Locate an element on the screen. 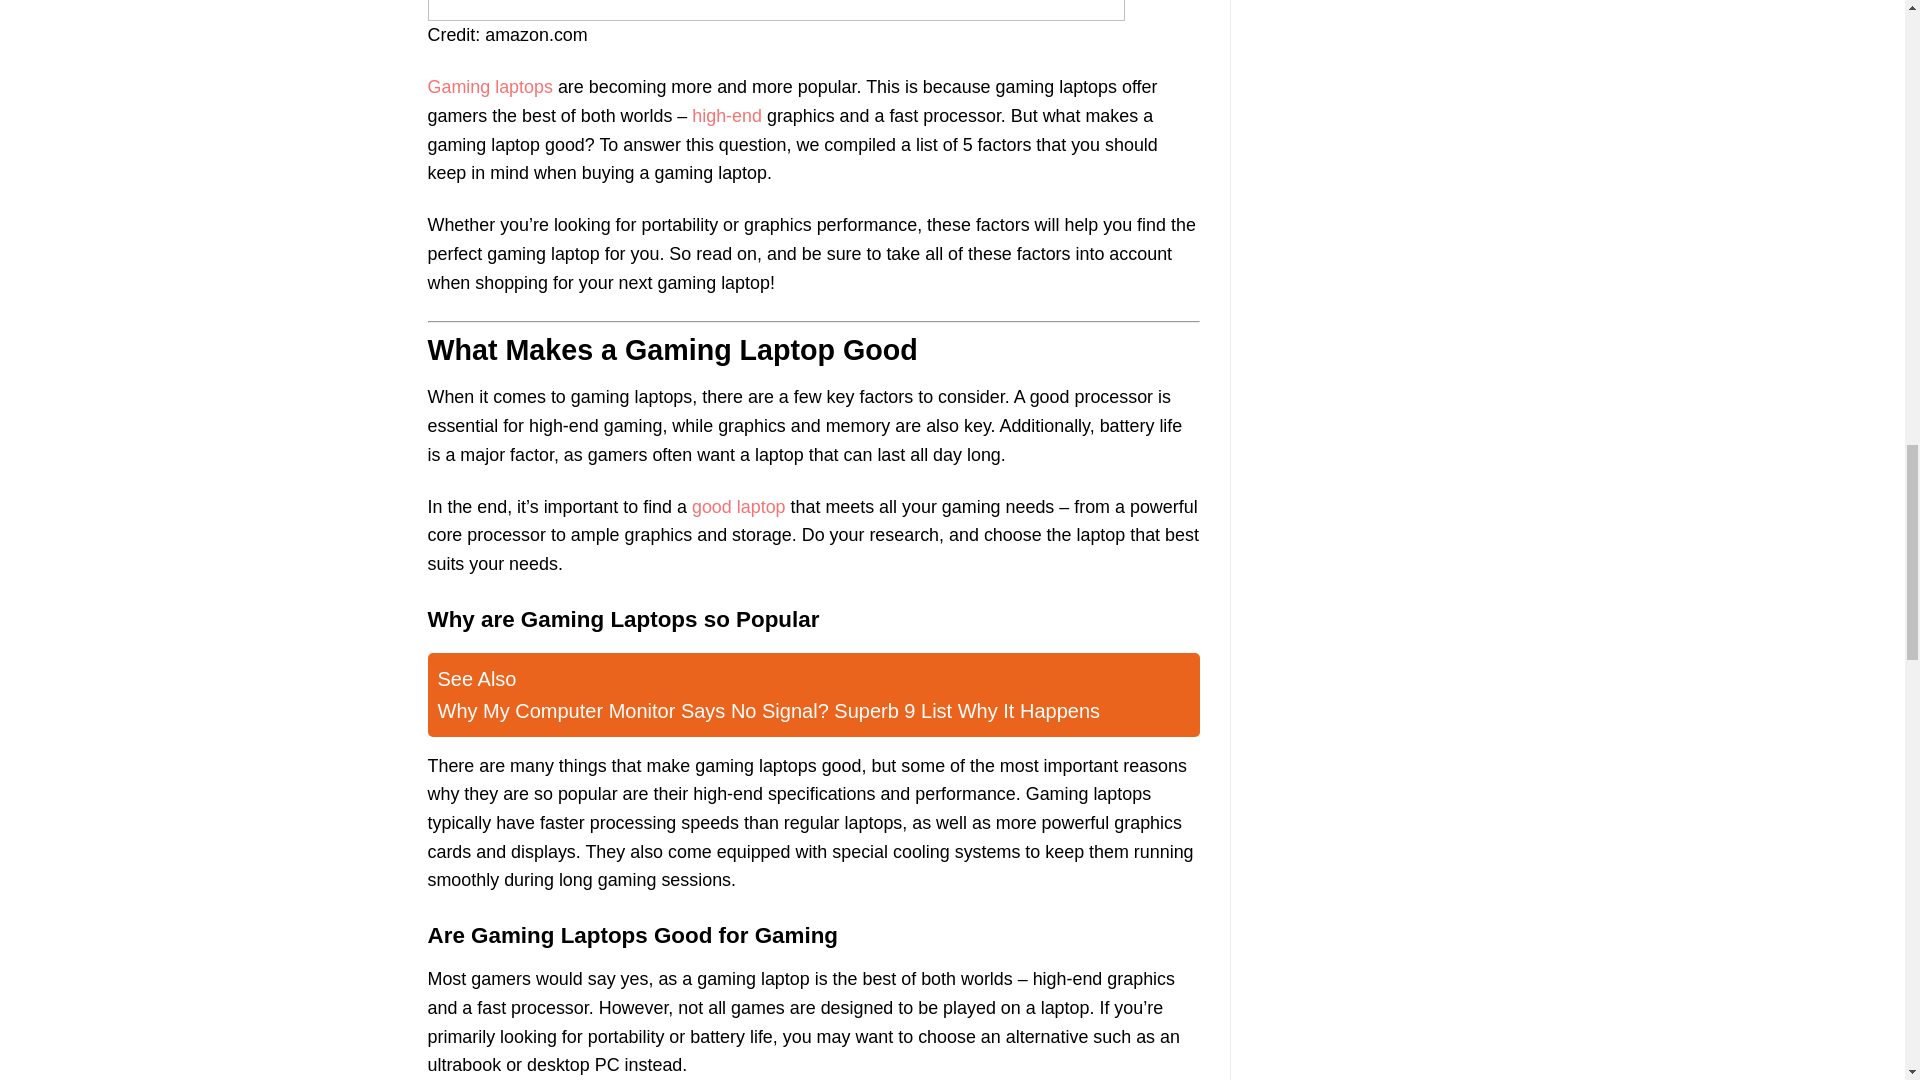  What makes a gaming laptop good? 5 factors to consider 2 is located at coordinates (776, 10).